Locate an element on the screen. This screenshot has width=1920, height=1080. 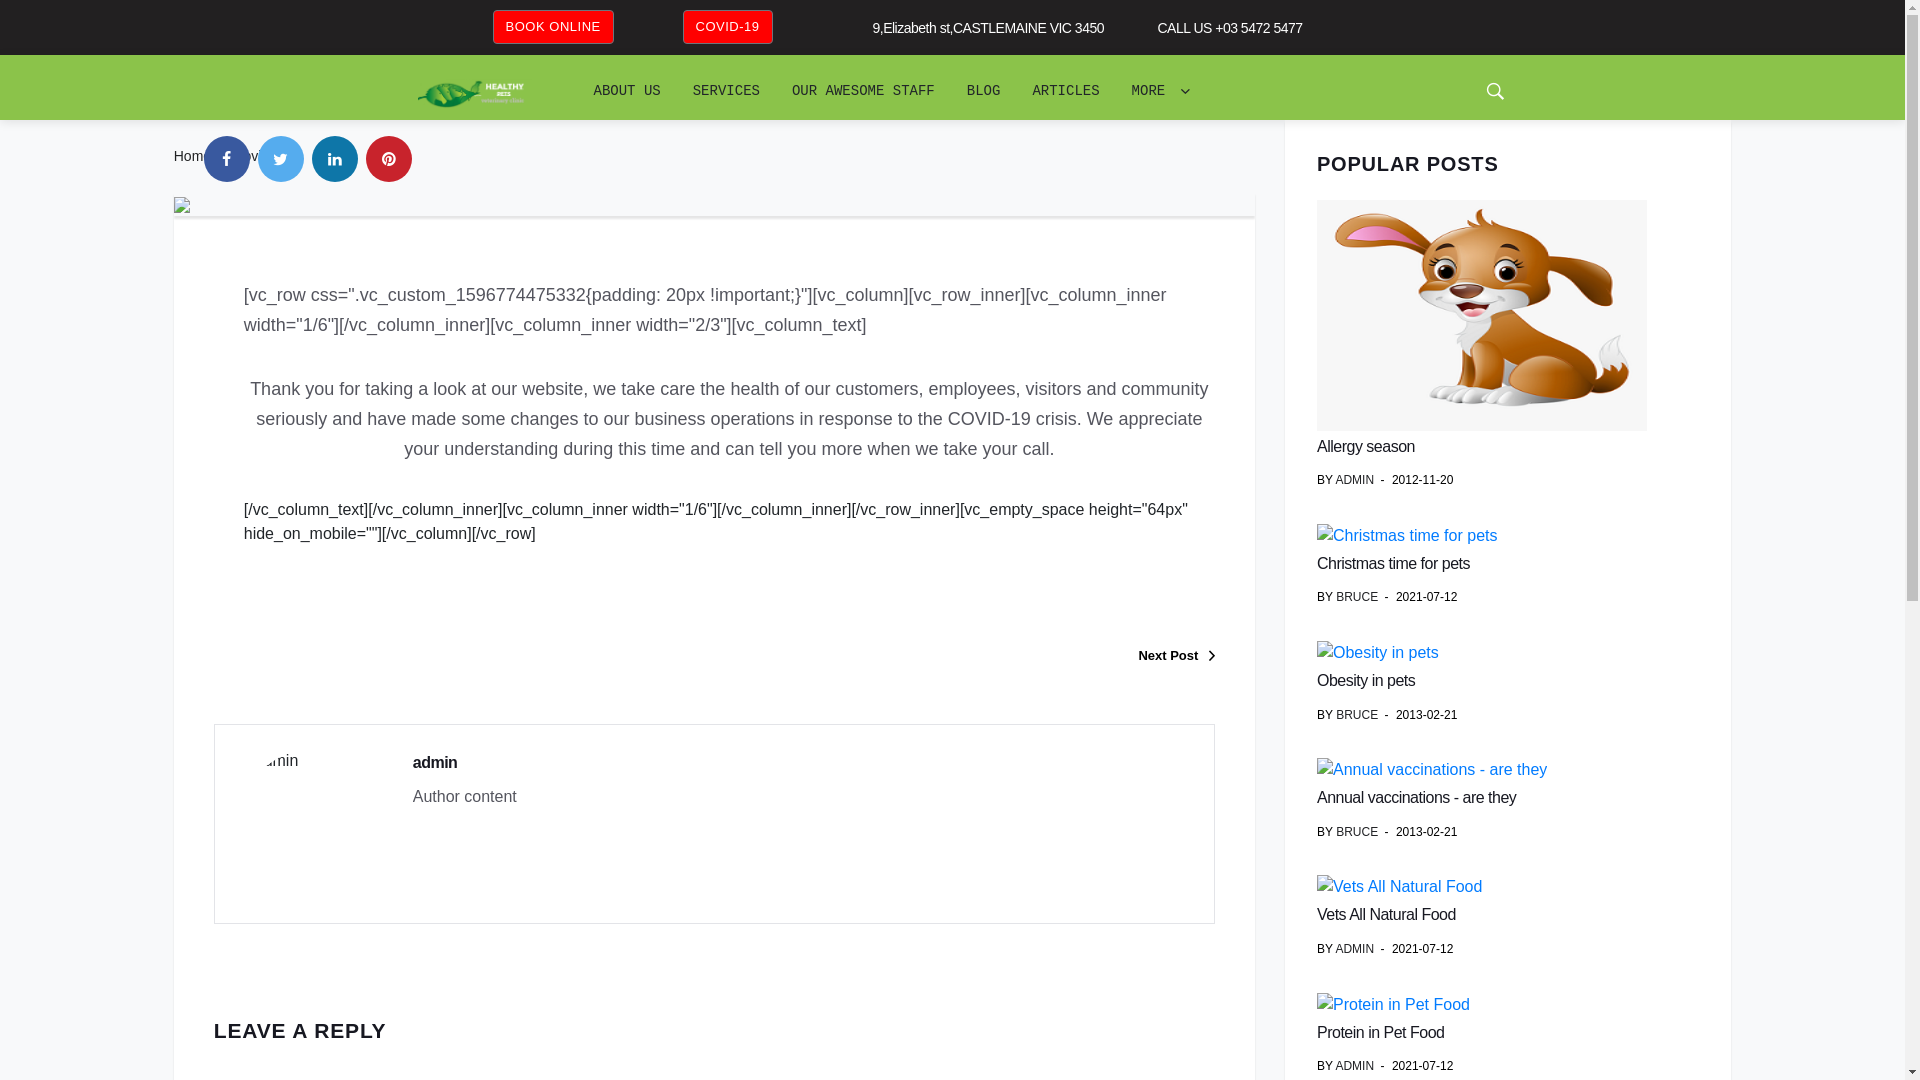
BRUCE is located at coordinates (1357, 832).